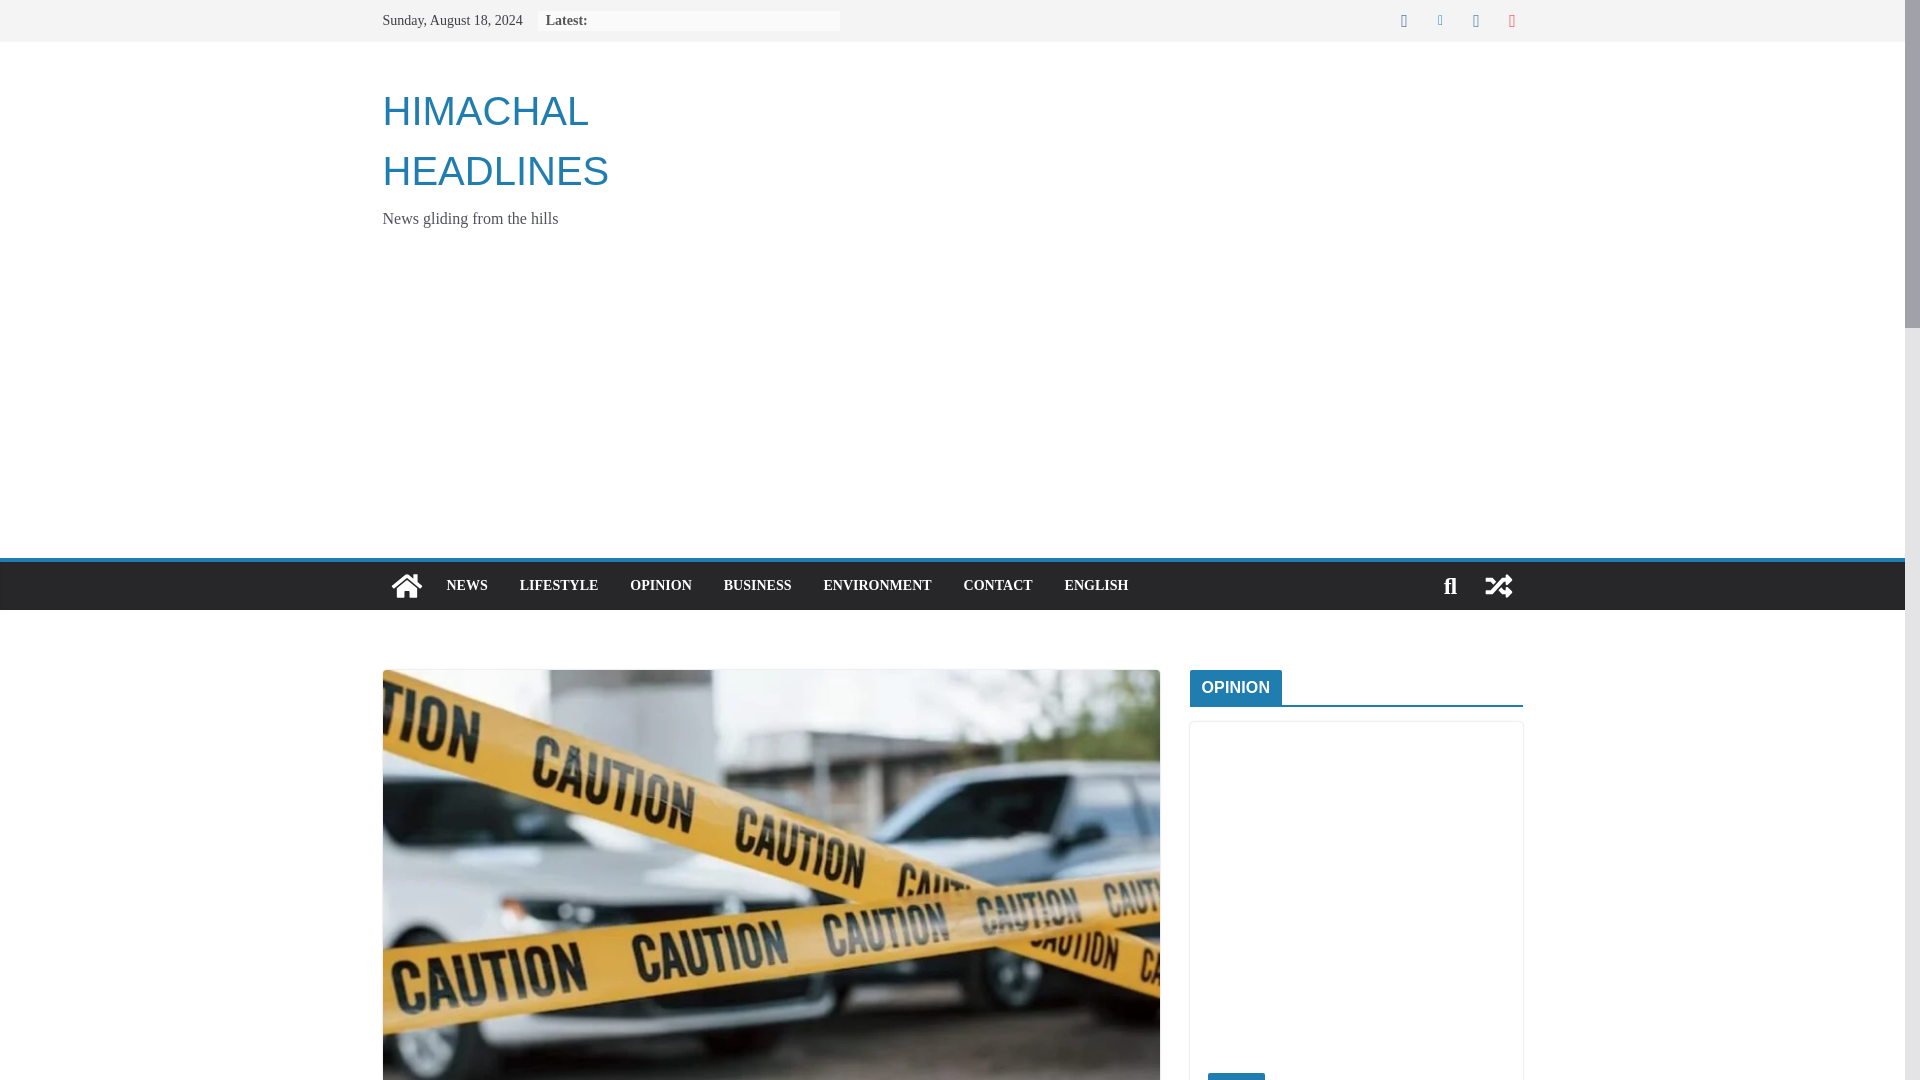  What do you see at coordinates (466, 586) in the screenshot?
I see `NEWS` at bounding box center [466, 586].